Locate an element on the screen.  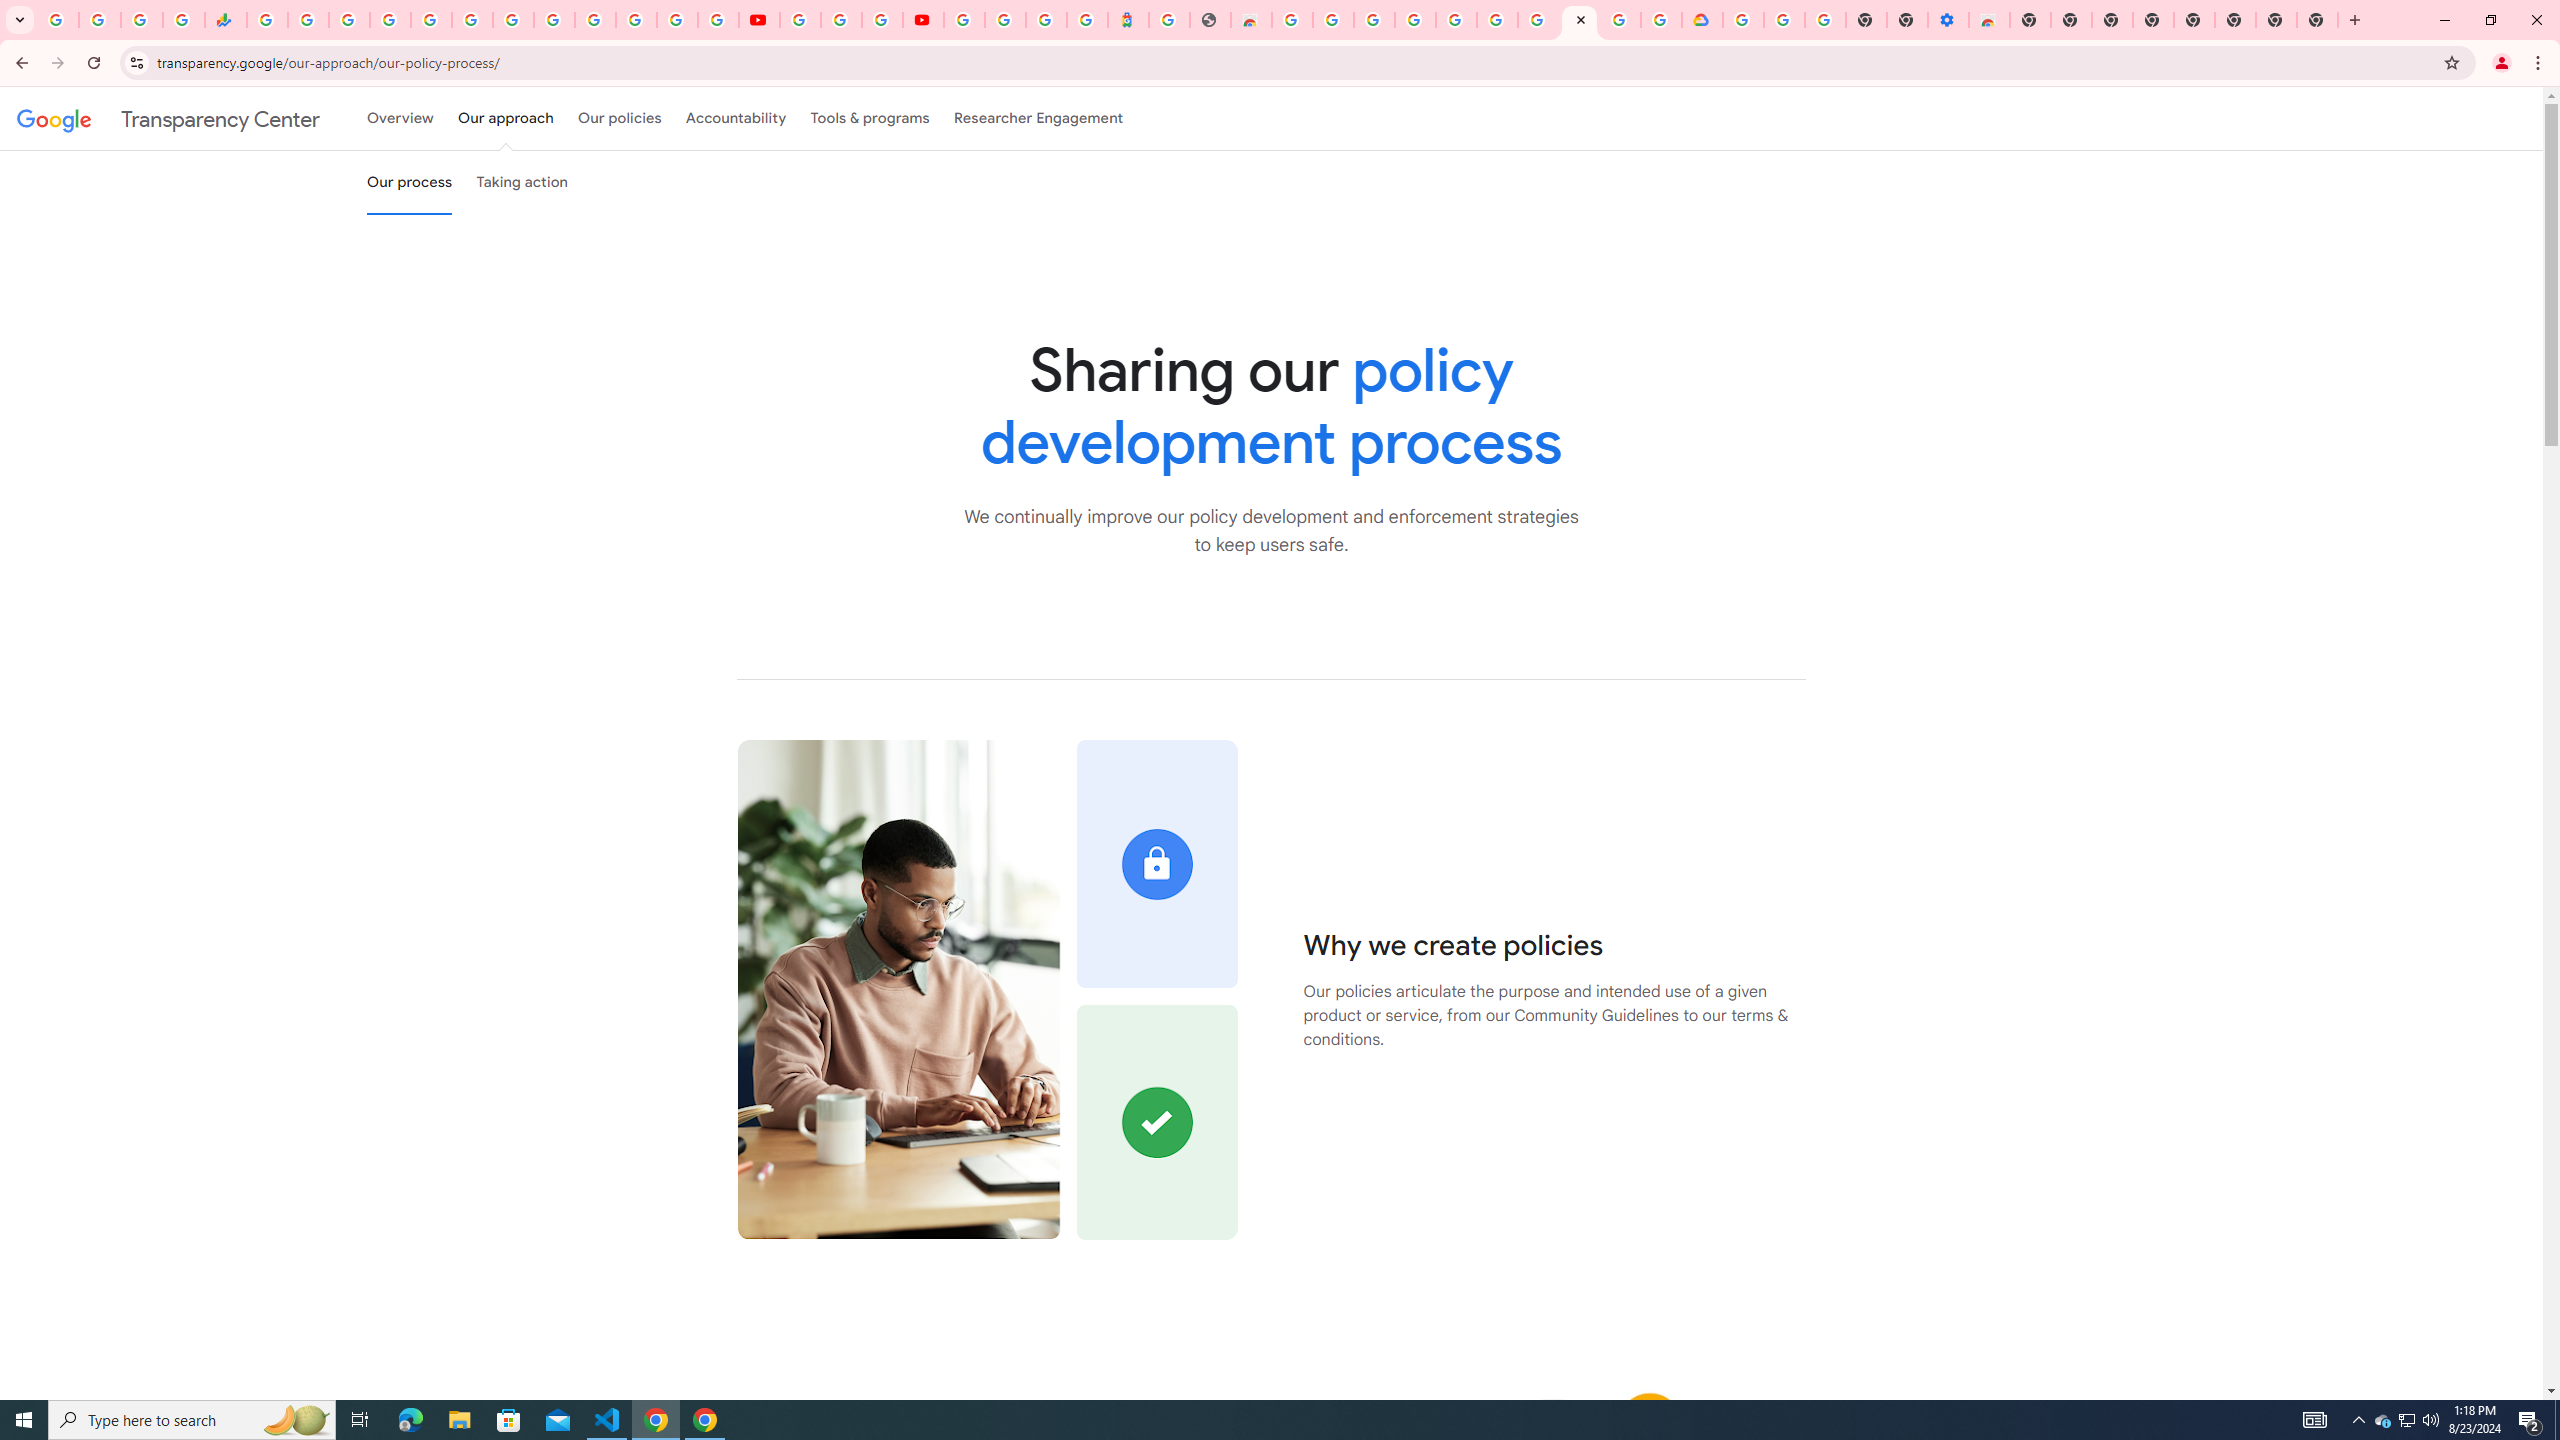
Sign in - Google Accounts is located at coordinates (594, 20).